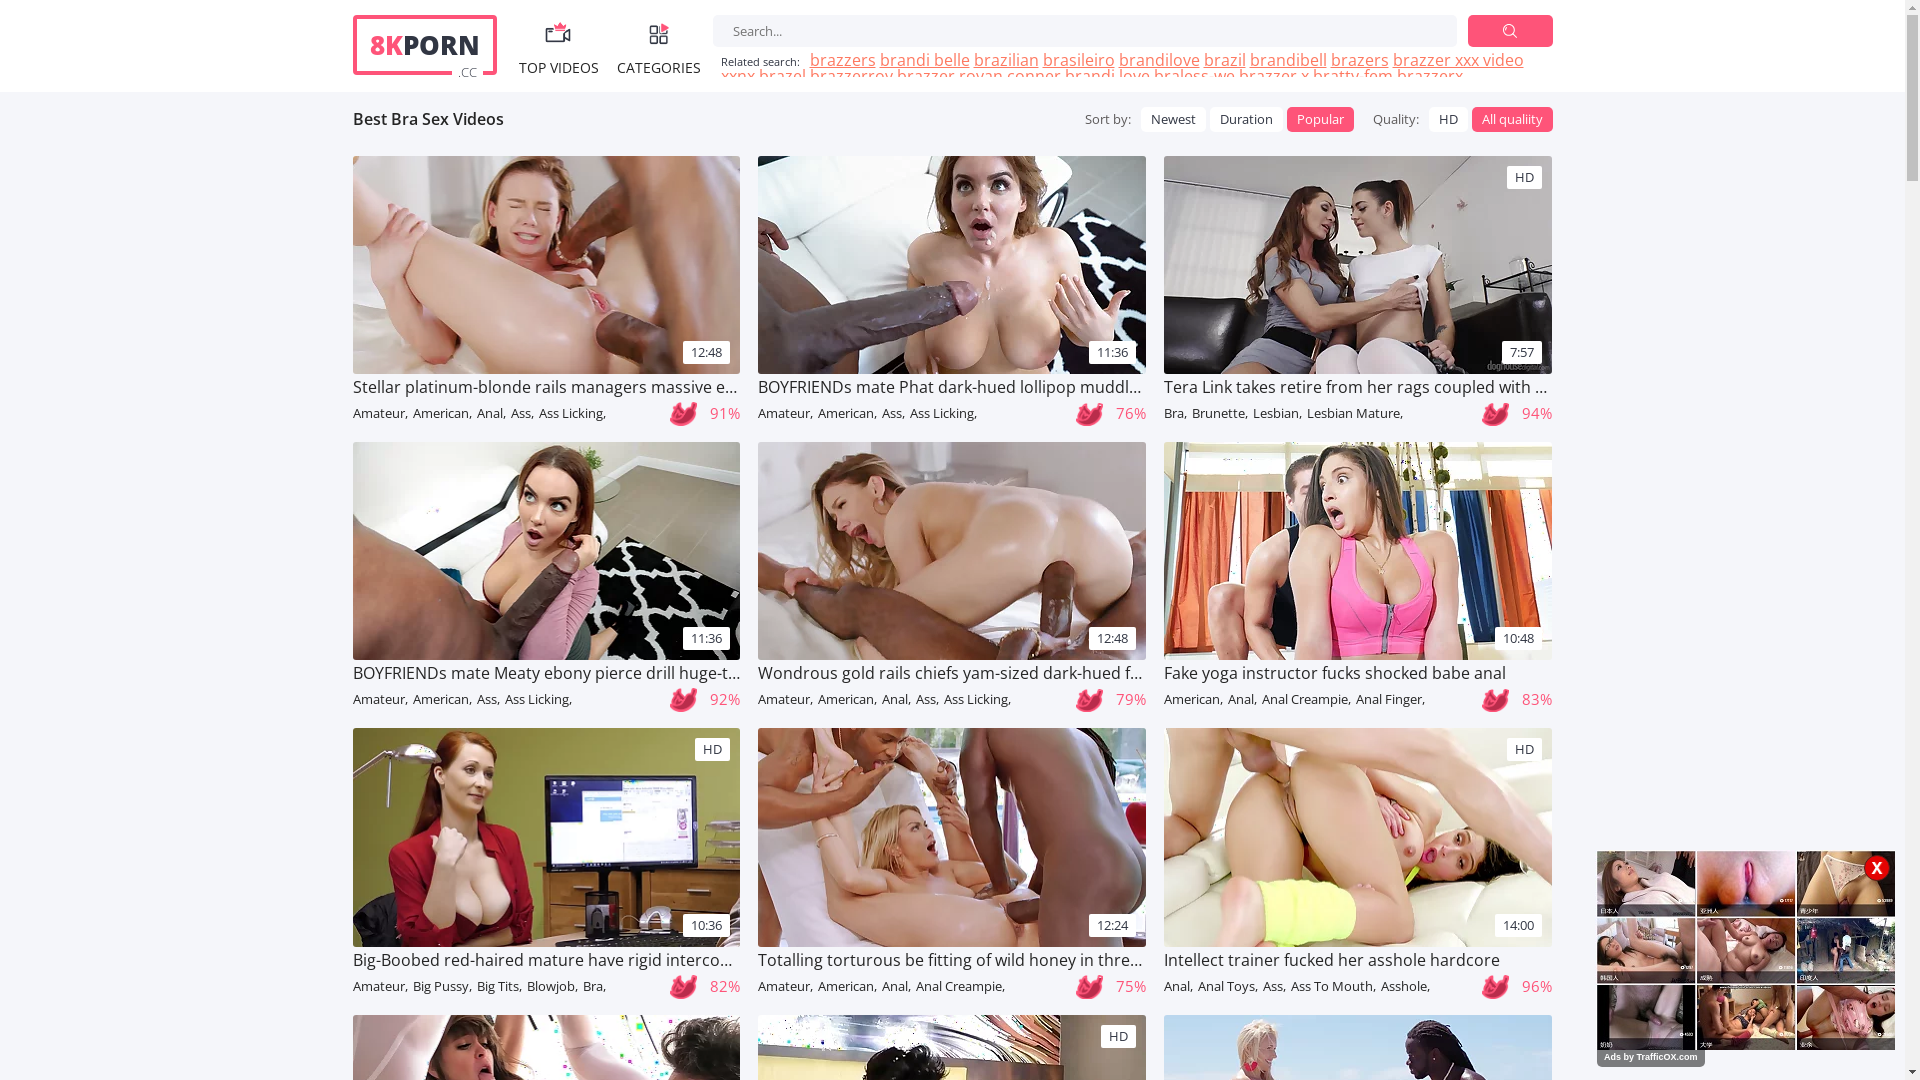  What do you see at coordinates (1358, 551) in the screenshot?
I see `10:48` at bounding box center [1358, 551].